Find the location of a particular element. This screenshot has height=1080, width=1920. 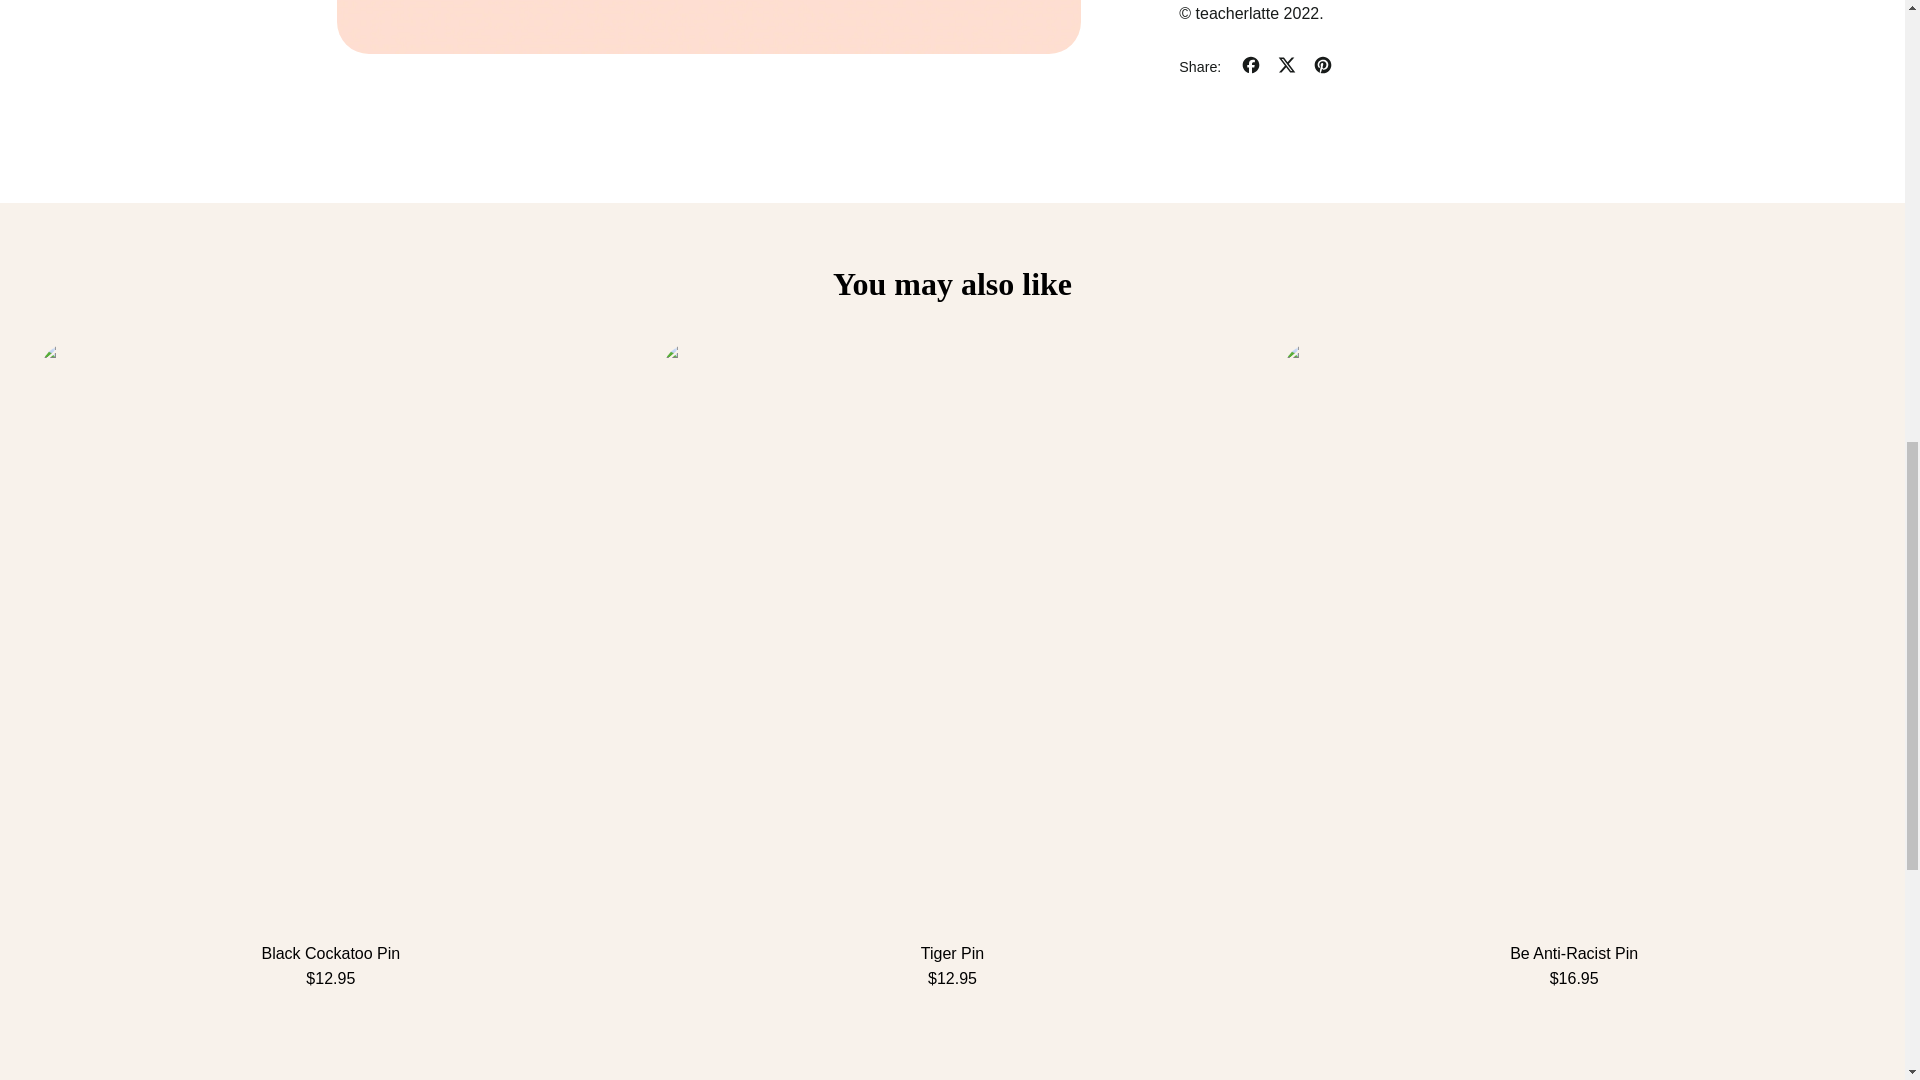

Pin on Pinterest is located at coordinates (1322, 67).